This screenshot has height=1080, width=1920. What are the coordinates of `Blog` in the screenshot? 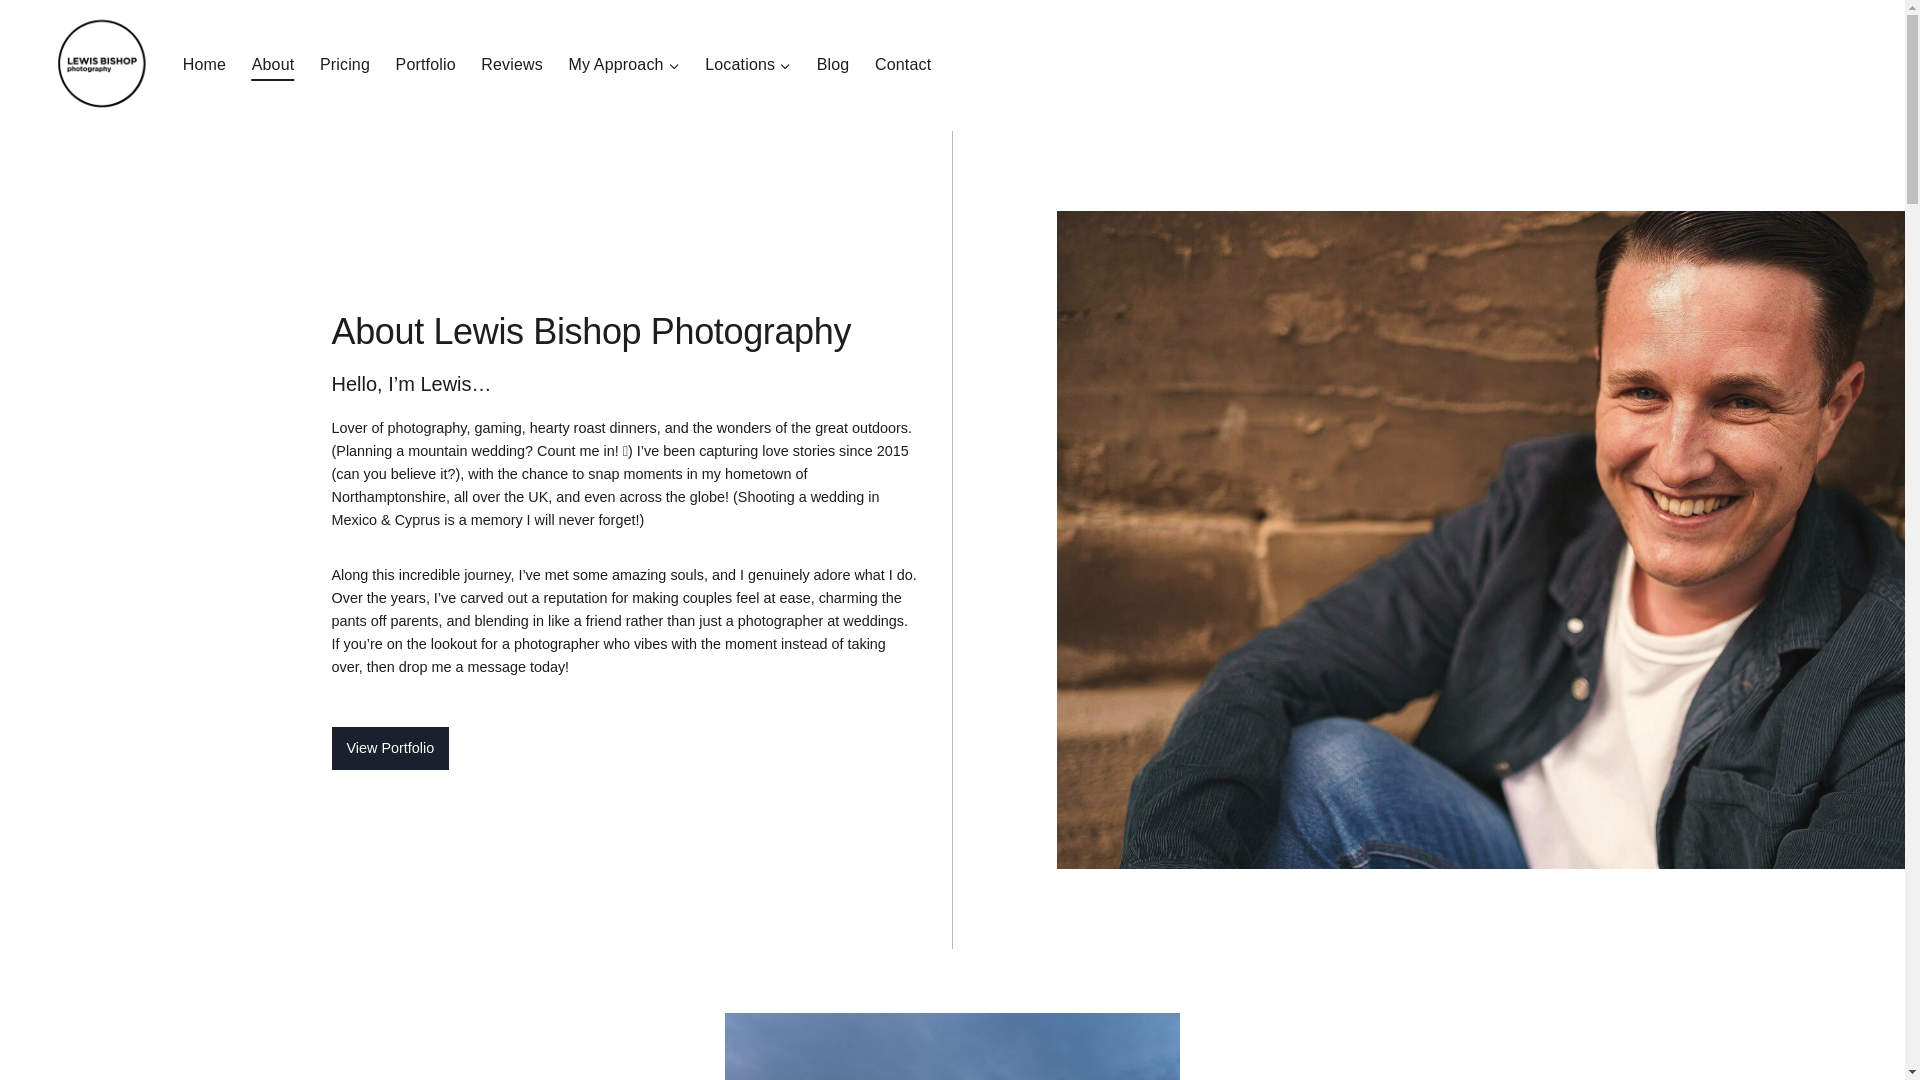 It's located at (833, 64).